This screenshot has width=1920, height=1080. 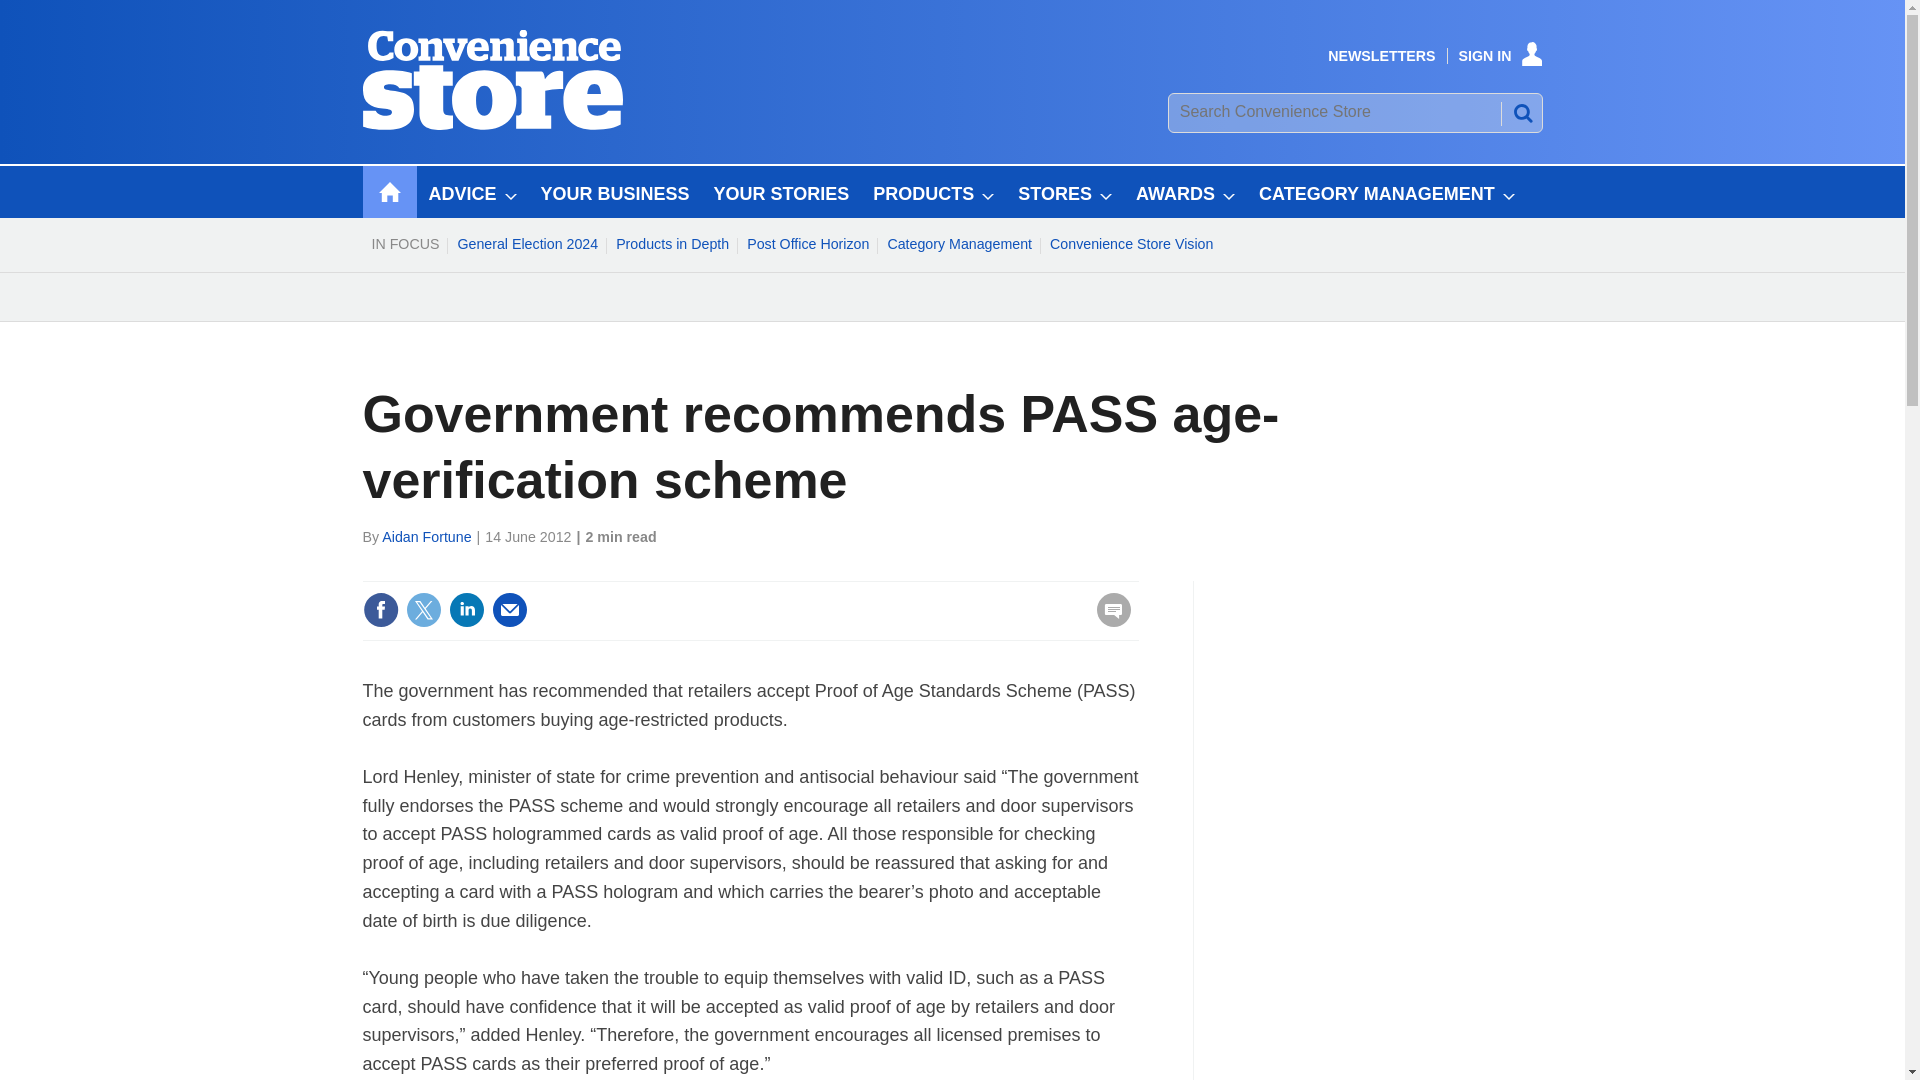 What do you see at coordinates (465, 609) in the screenshot?
I see `Share this on Linked in` at bounding box center [465, 609].